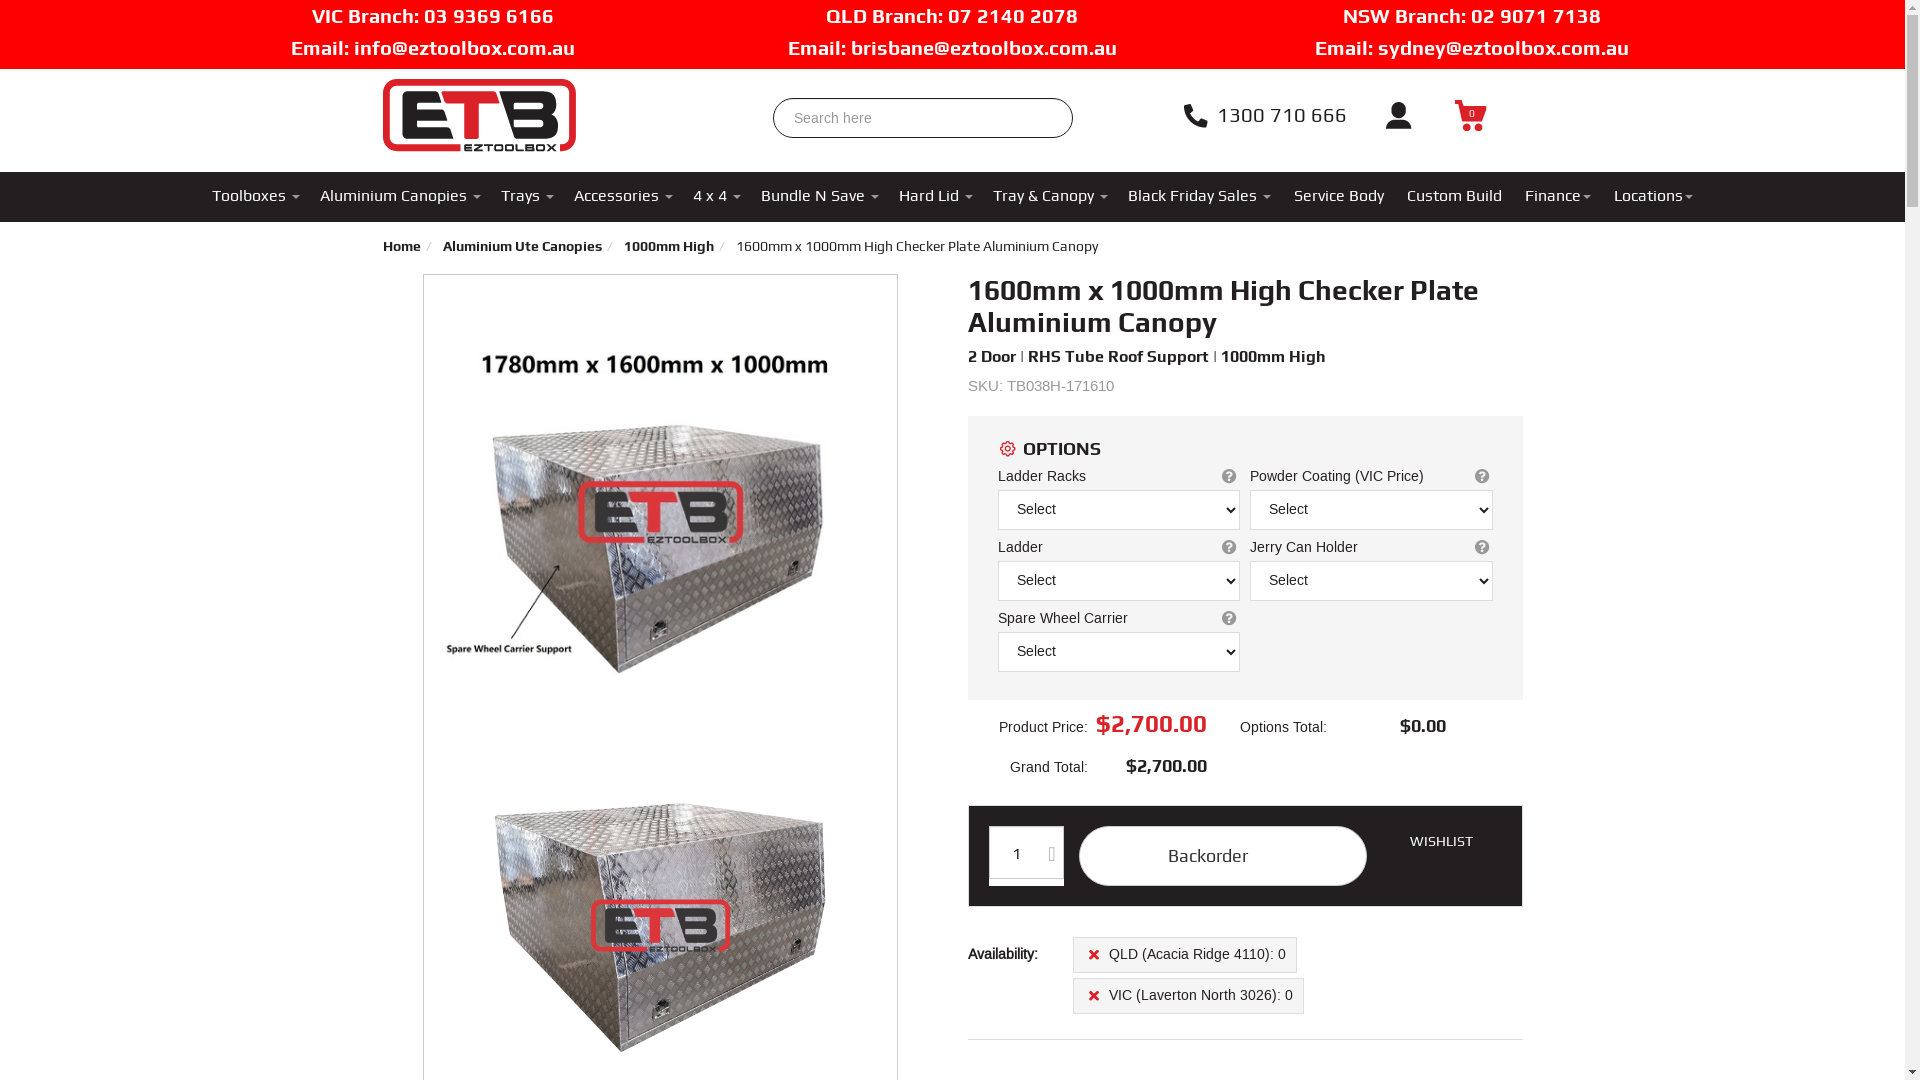 Image resolution: width=1920 pixels, height=1080 pixels. I want to click on Search, so click(1045, 106).